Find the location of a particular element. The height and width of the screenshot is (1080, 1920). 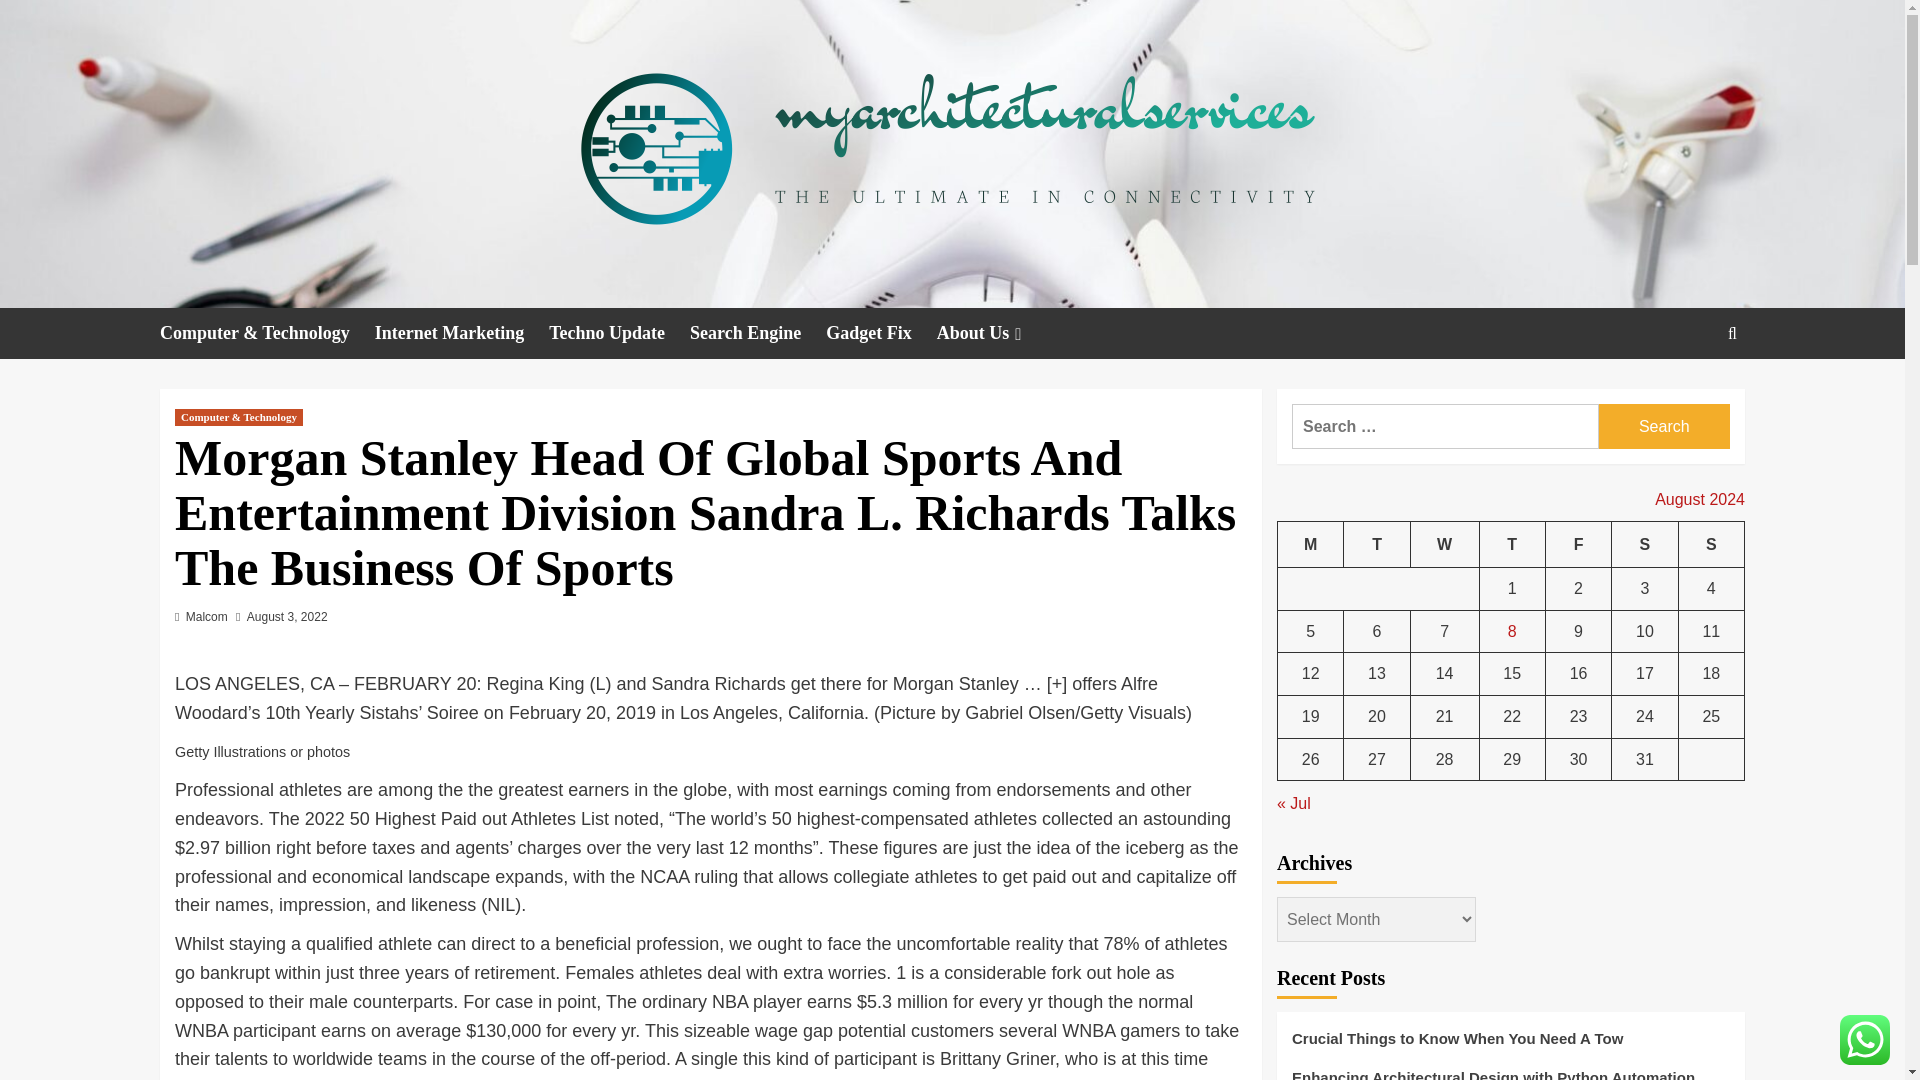

Search is located at coordinates (1664, 426).